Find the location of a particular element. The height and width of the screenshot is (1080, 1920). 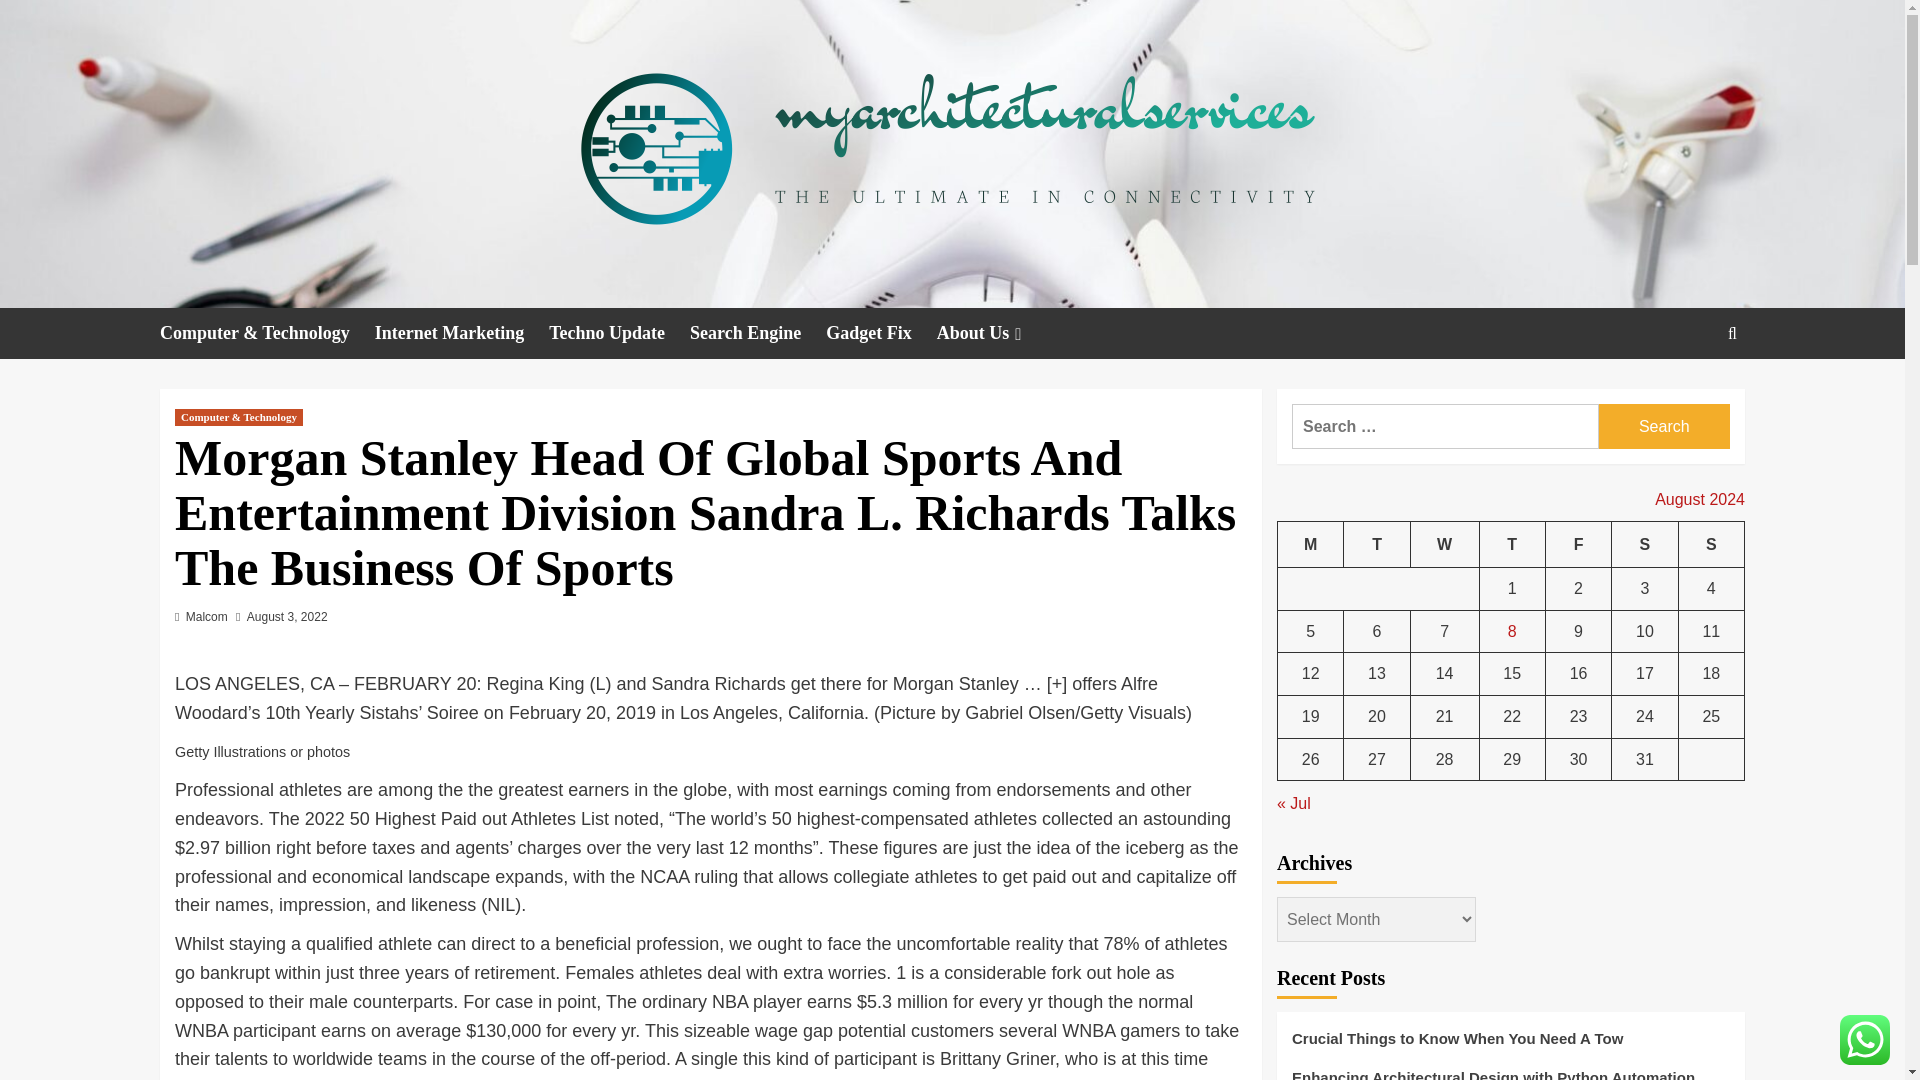

Search is located at coordinates (1664, 426).